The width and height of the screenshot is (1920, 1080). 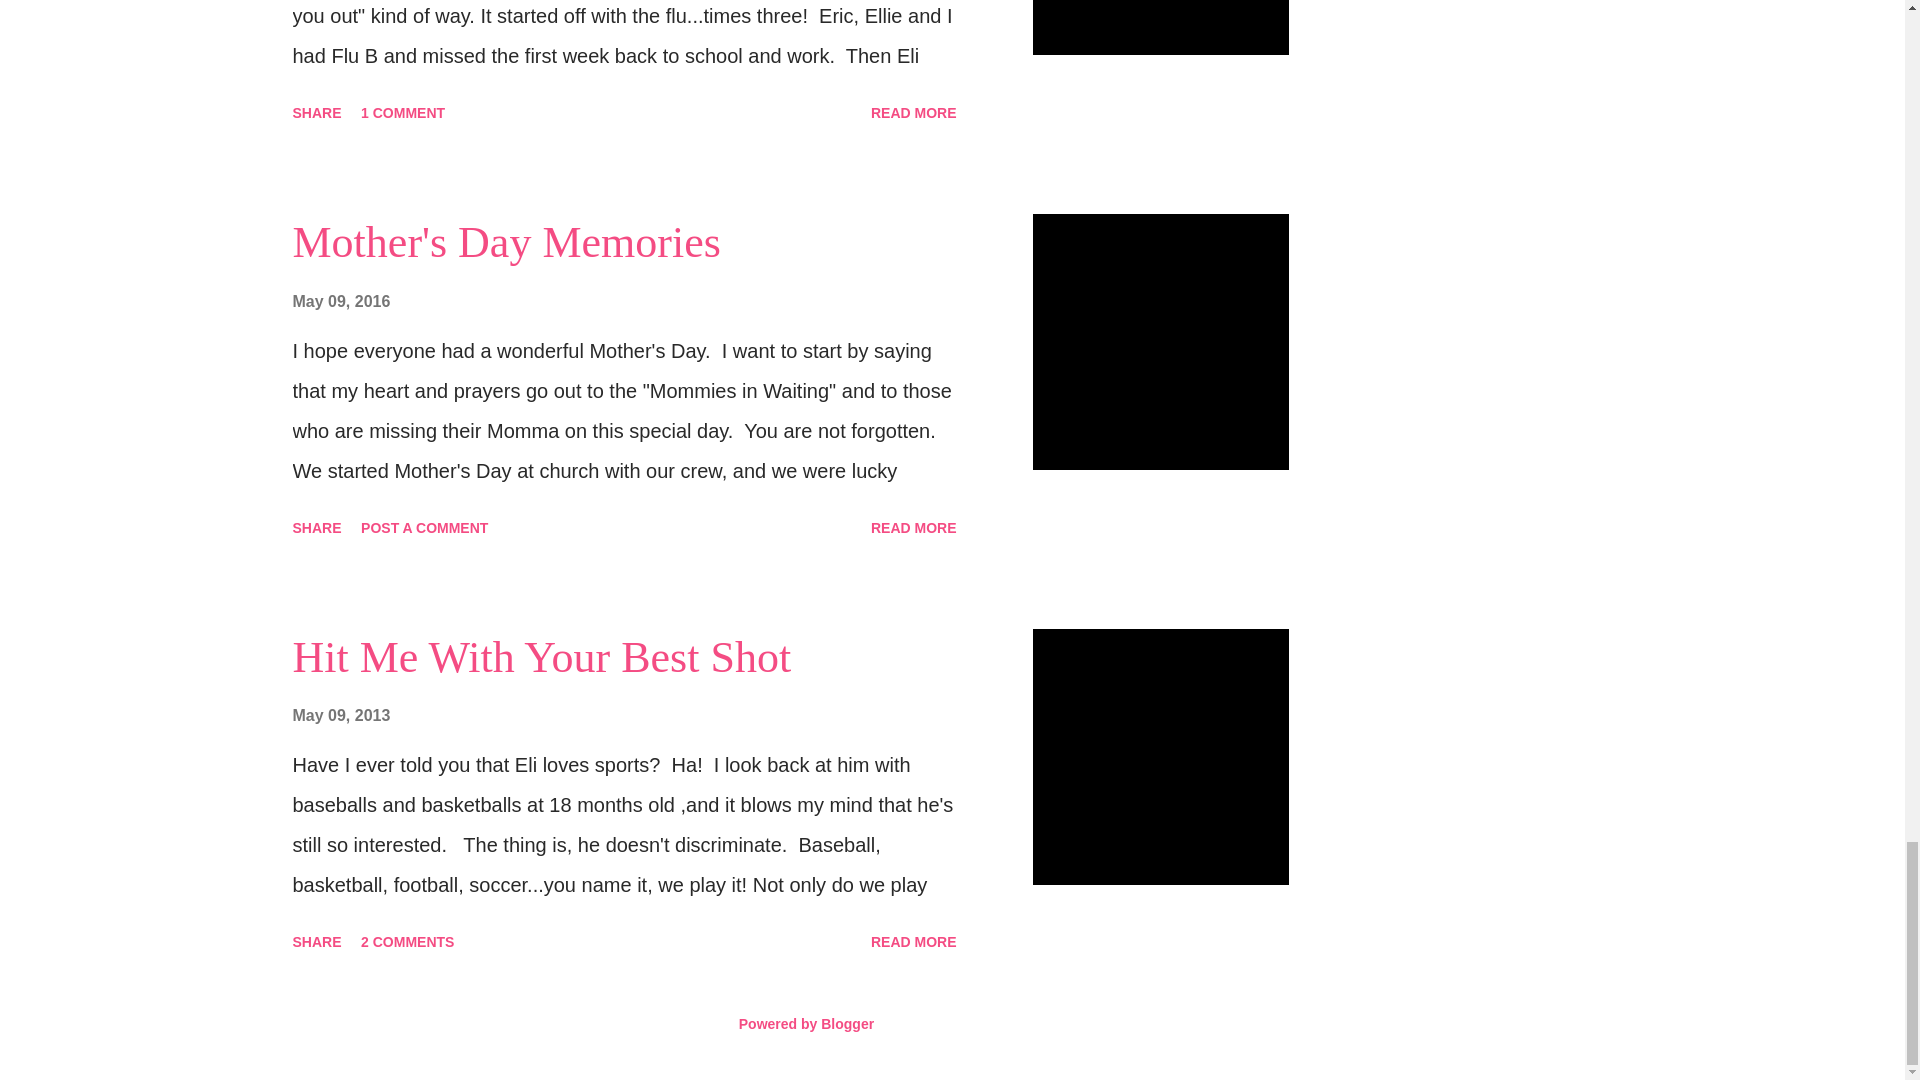 What do you see at coordinates (914, 941) in the screenshot?
I see `READ MORE` at bounding box center [914, 941].